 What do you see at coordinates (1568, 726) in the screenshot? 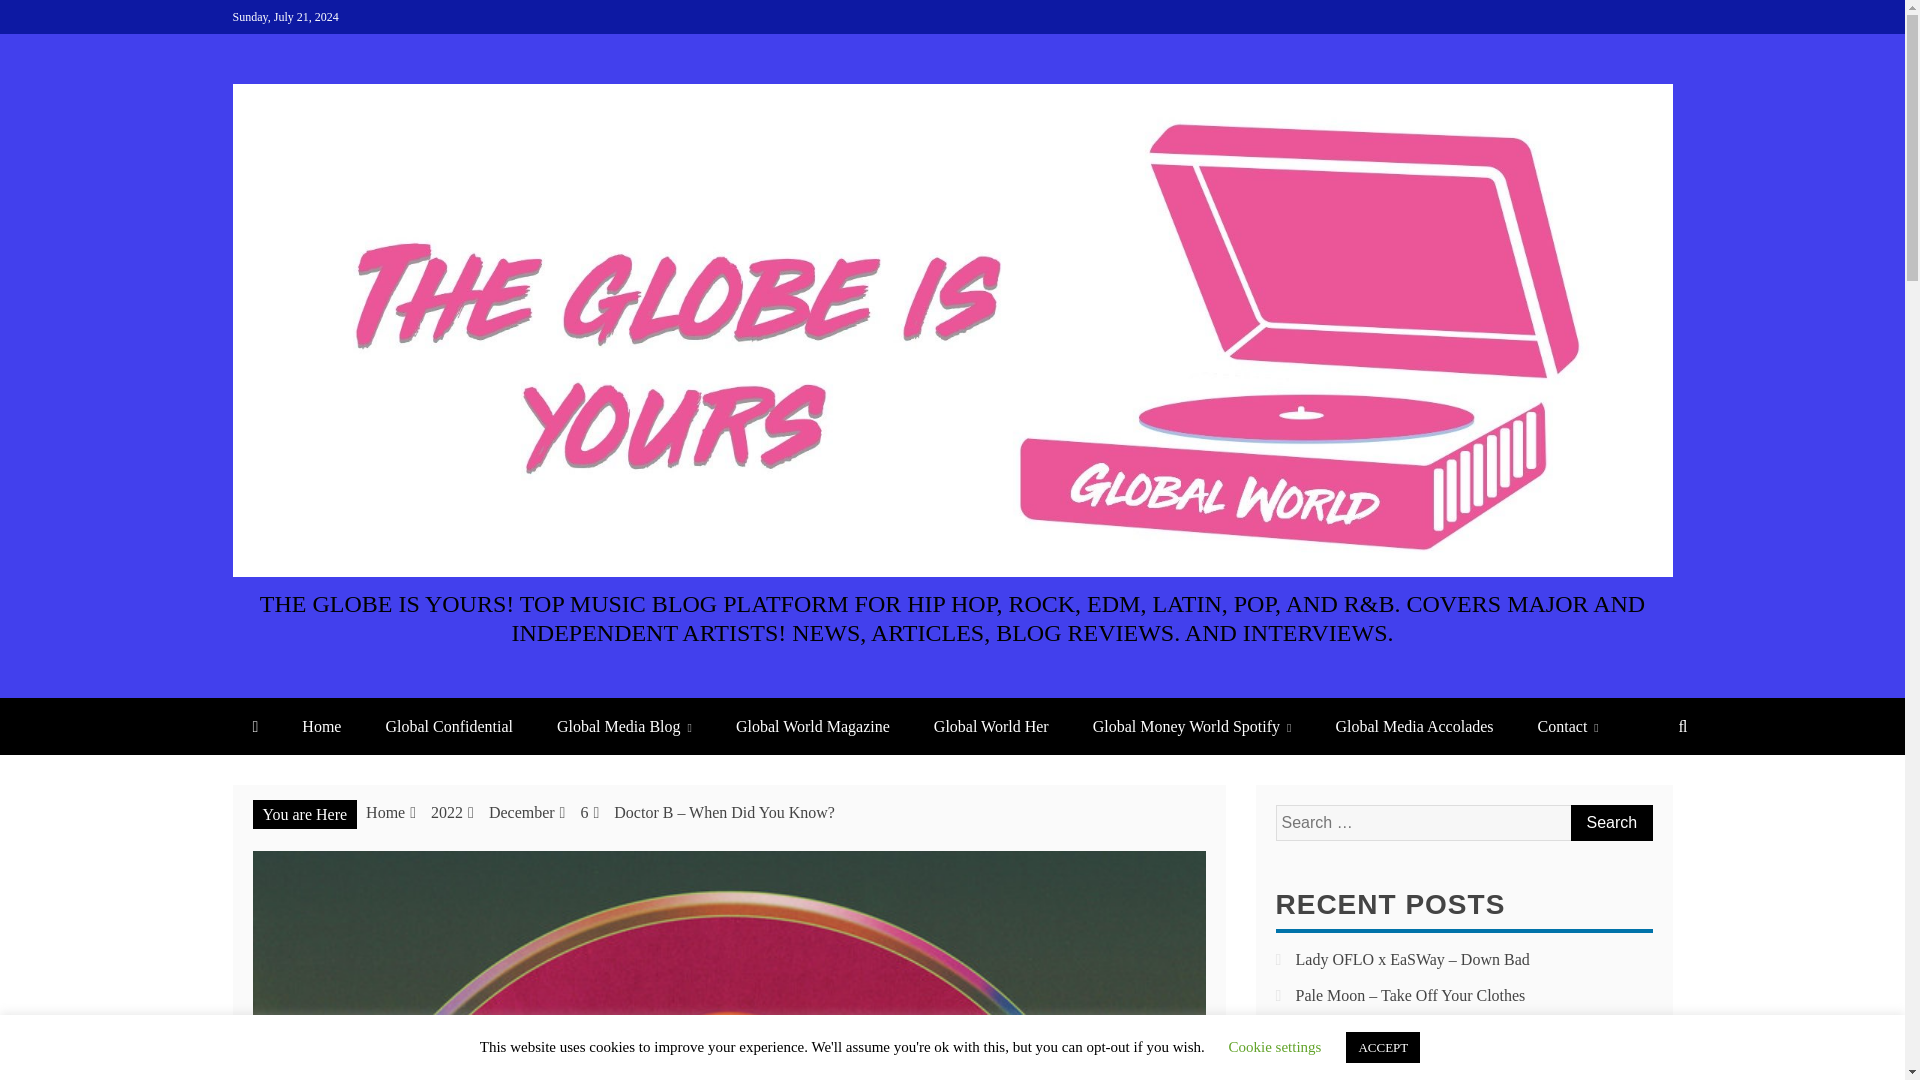
I see `Contact` at bounding box center [1568, 726].